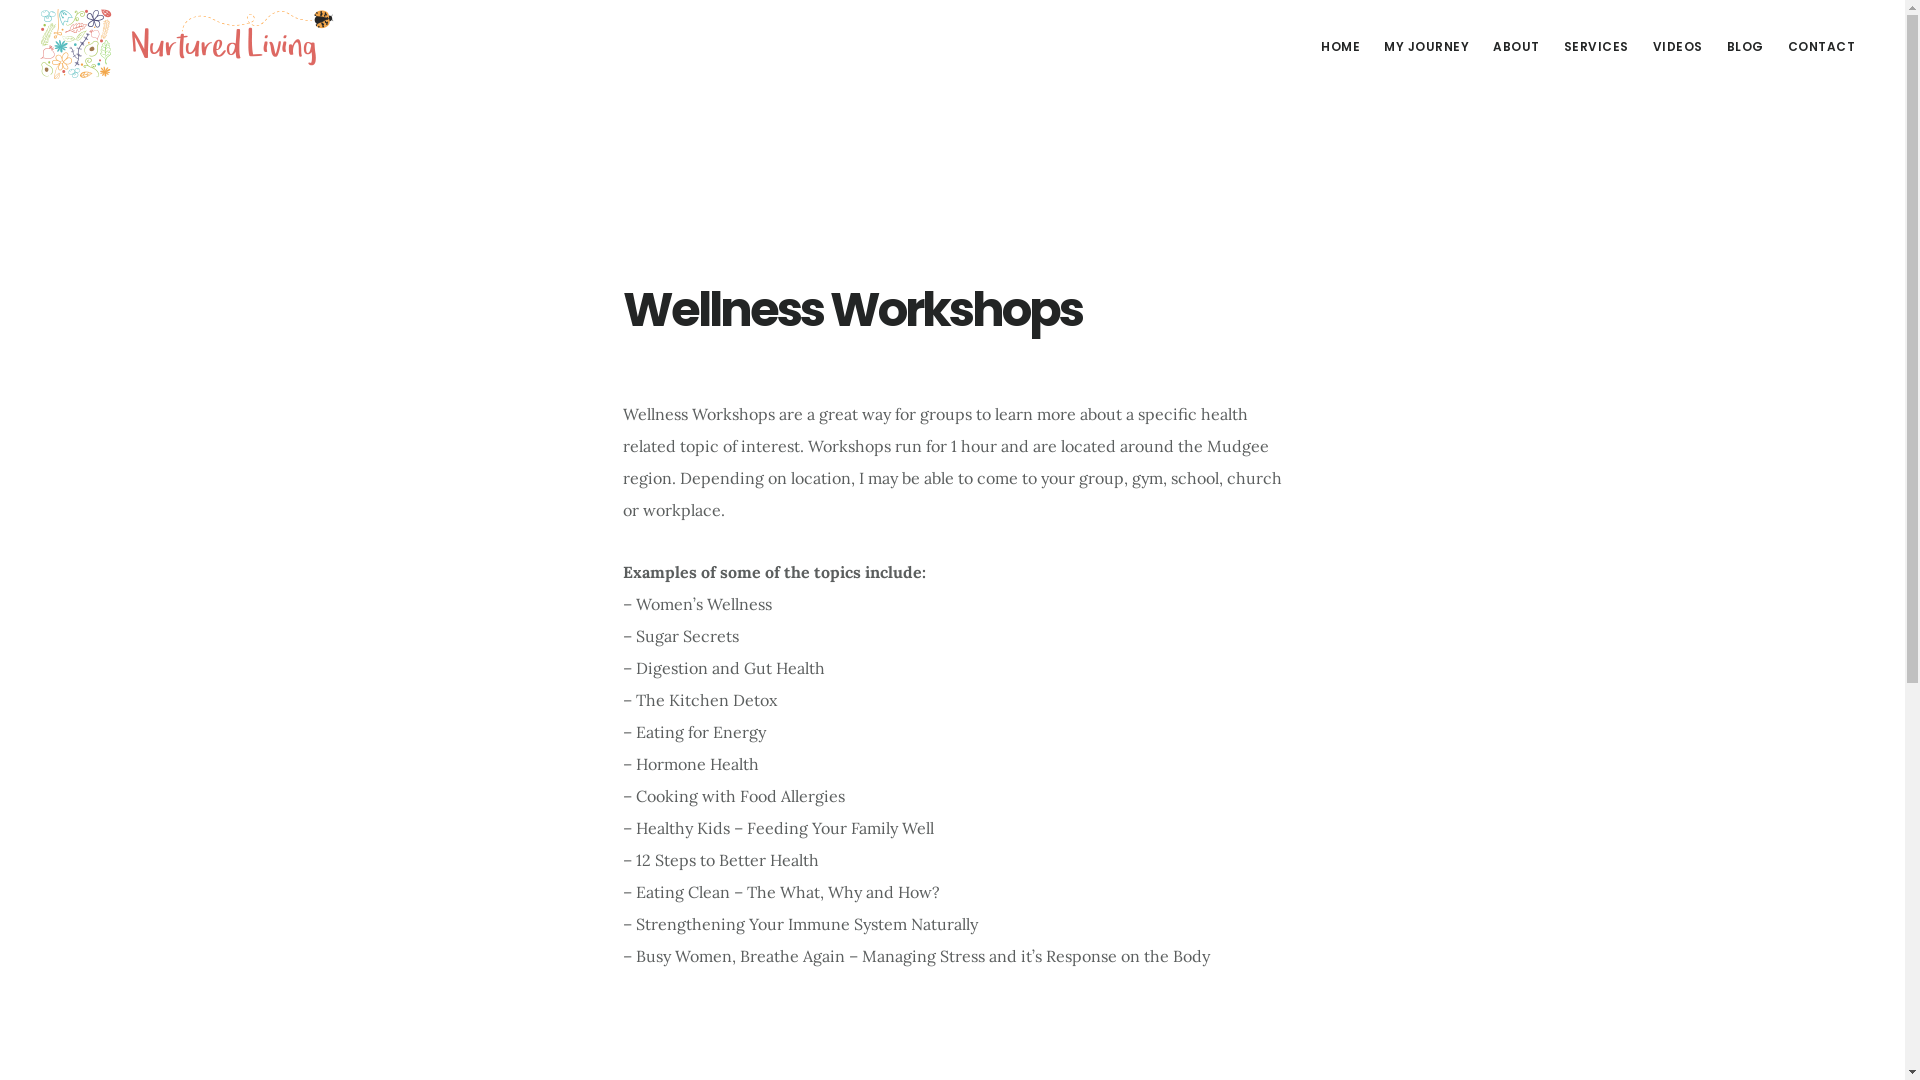 The height and width of the screenshot is (1080, 1920). Describe the element at coordinates (1677, 47) in the screenshot. I see `VIDEOS` at that location.